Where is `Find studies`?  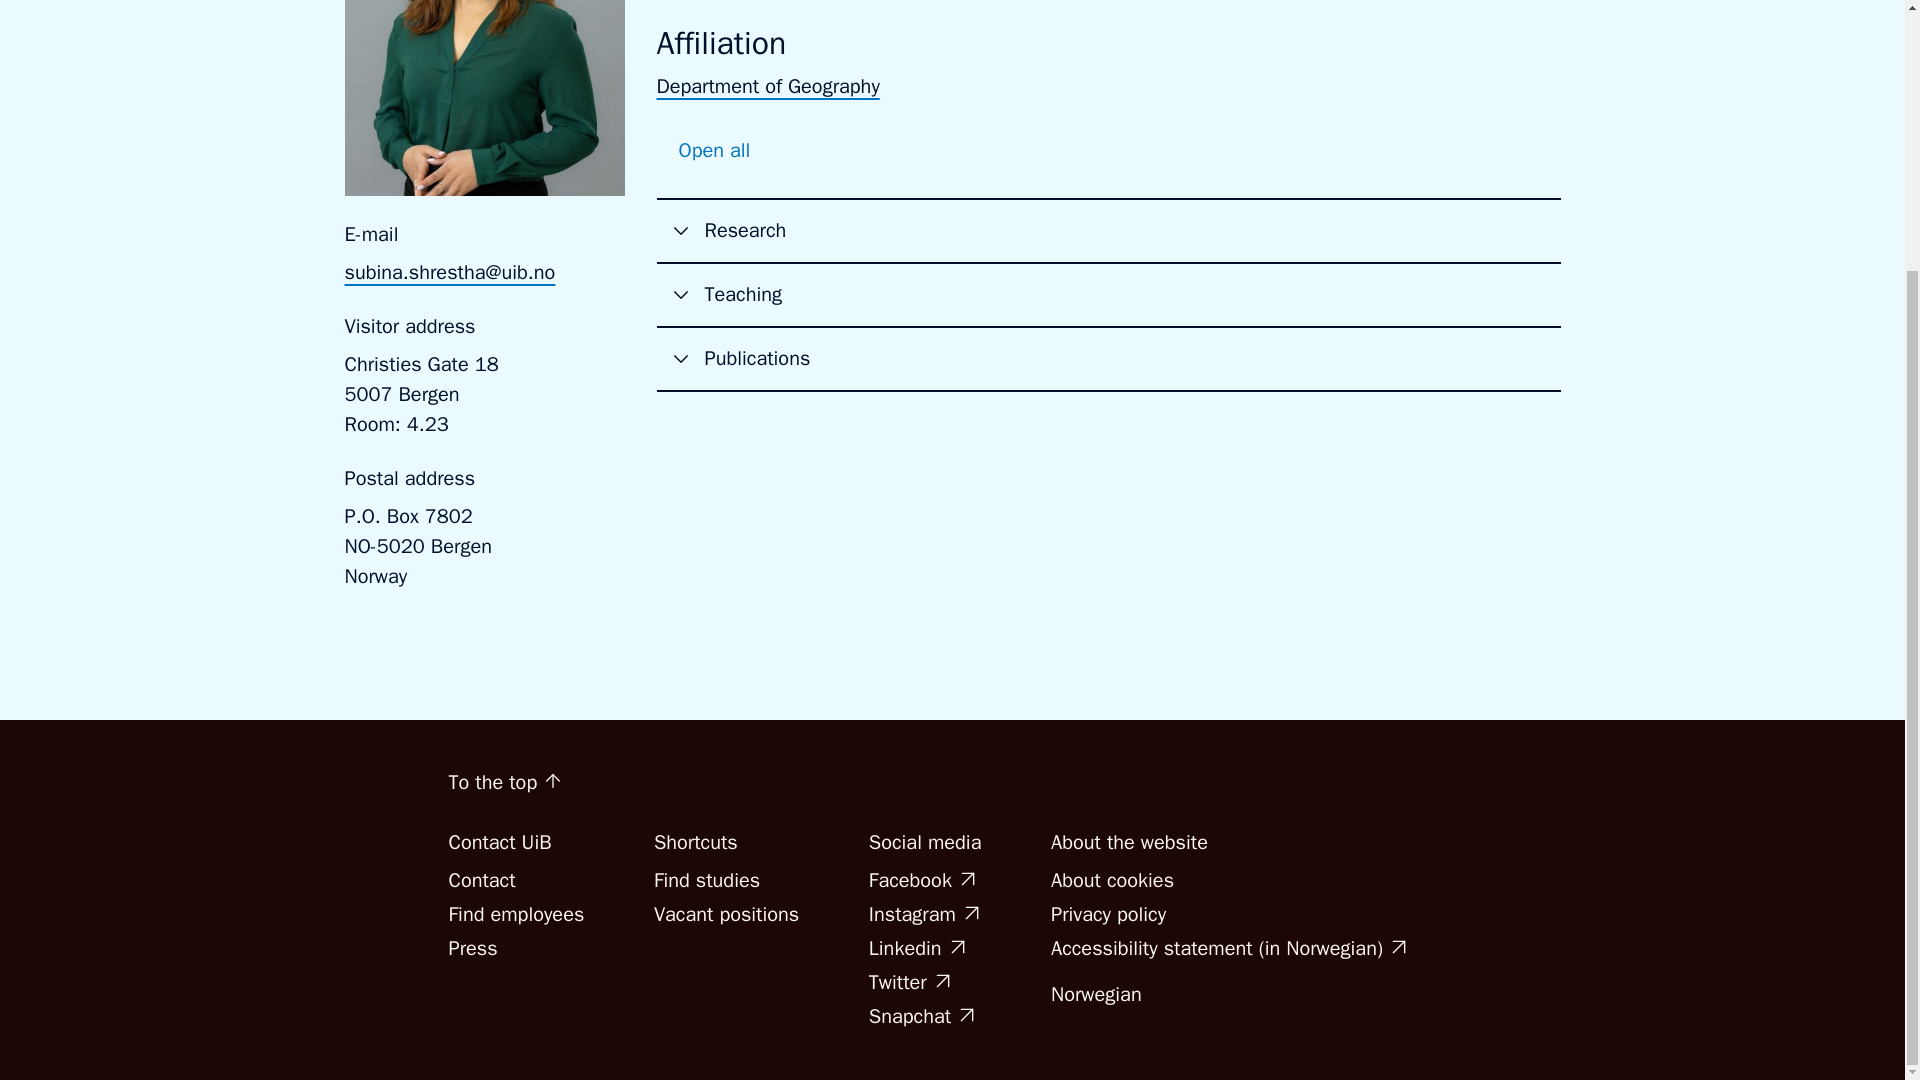 Find studies is located at coordinates (707, 880).